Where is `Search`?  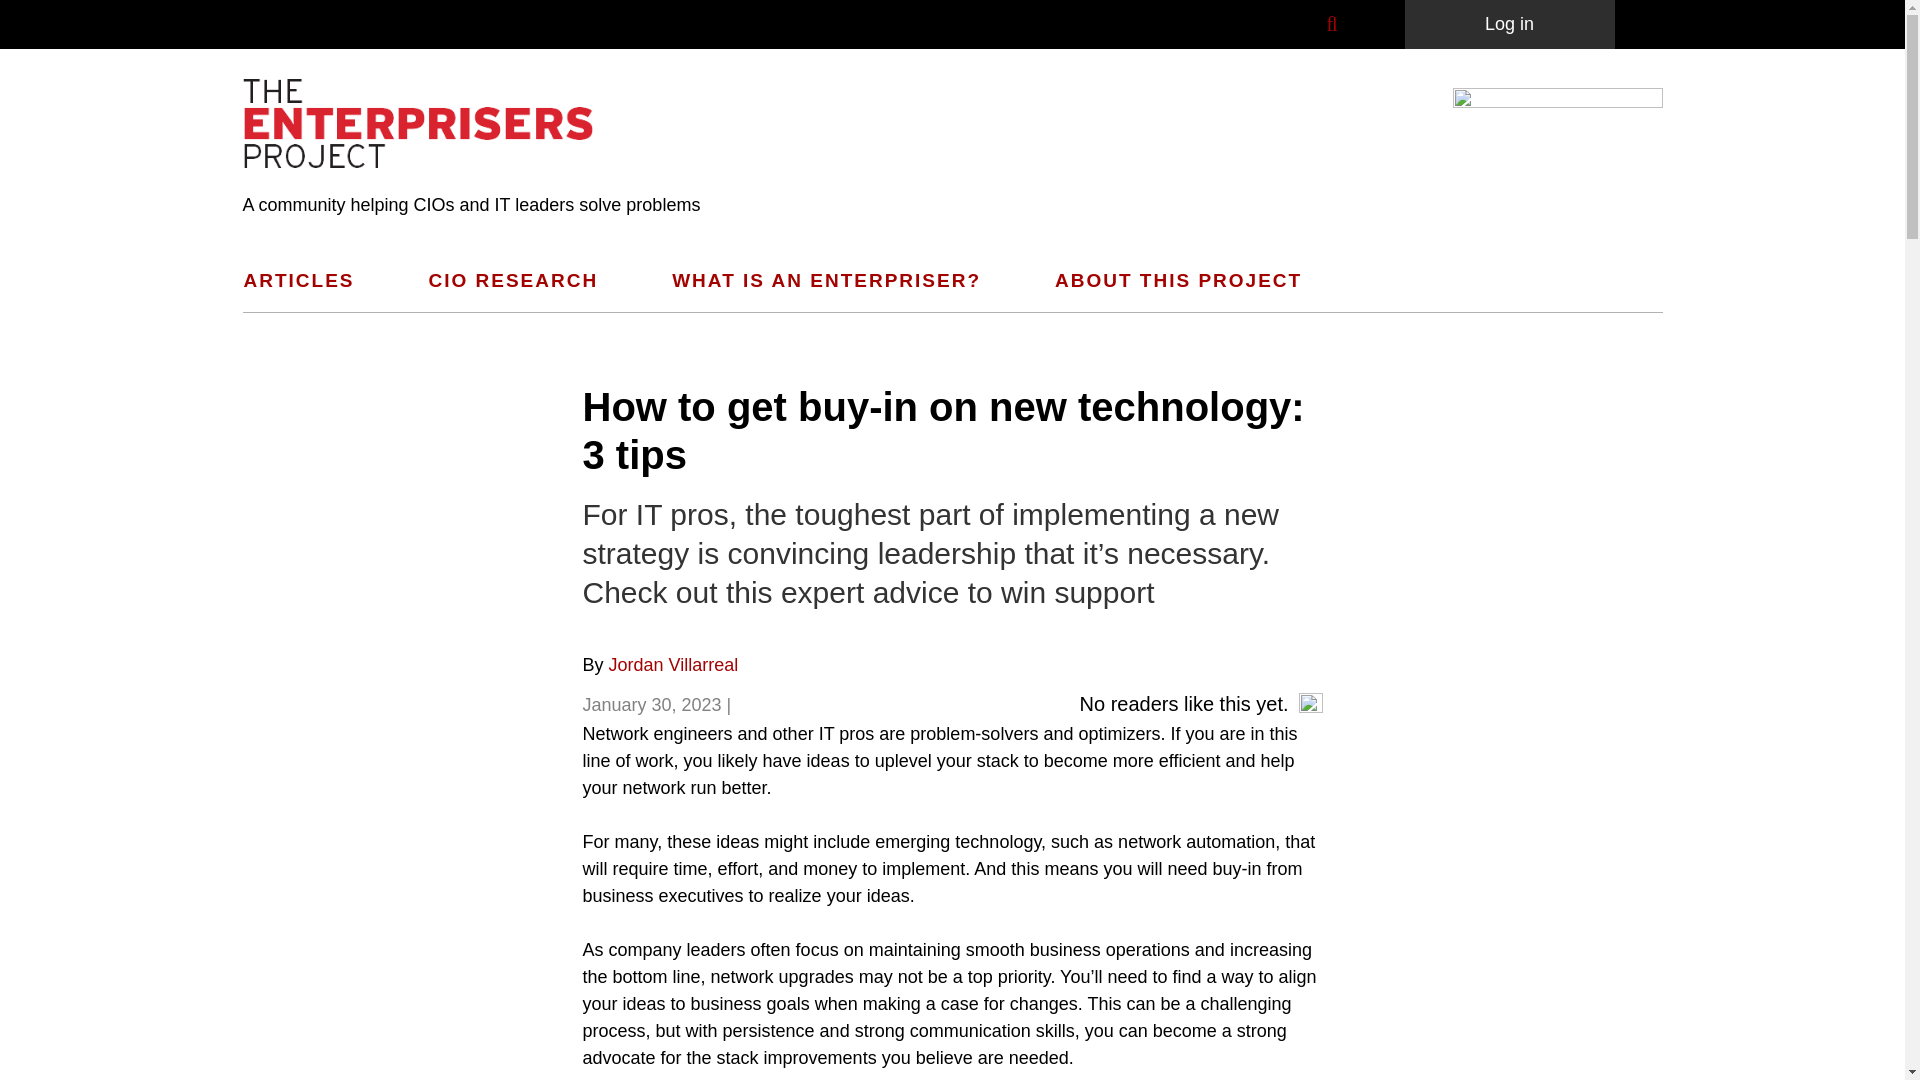
Search is located at coordinates (1872, 84).